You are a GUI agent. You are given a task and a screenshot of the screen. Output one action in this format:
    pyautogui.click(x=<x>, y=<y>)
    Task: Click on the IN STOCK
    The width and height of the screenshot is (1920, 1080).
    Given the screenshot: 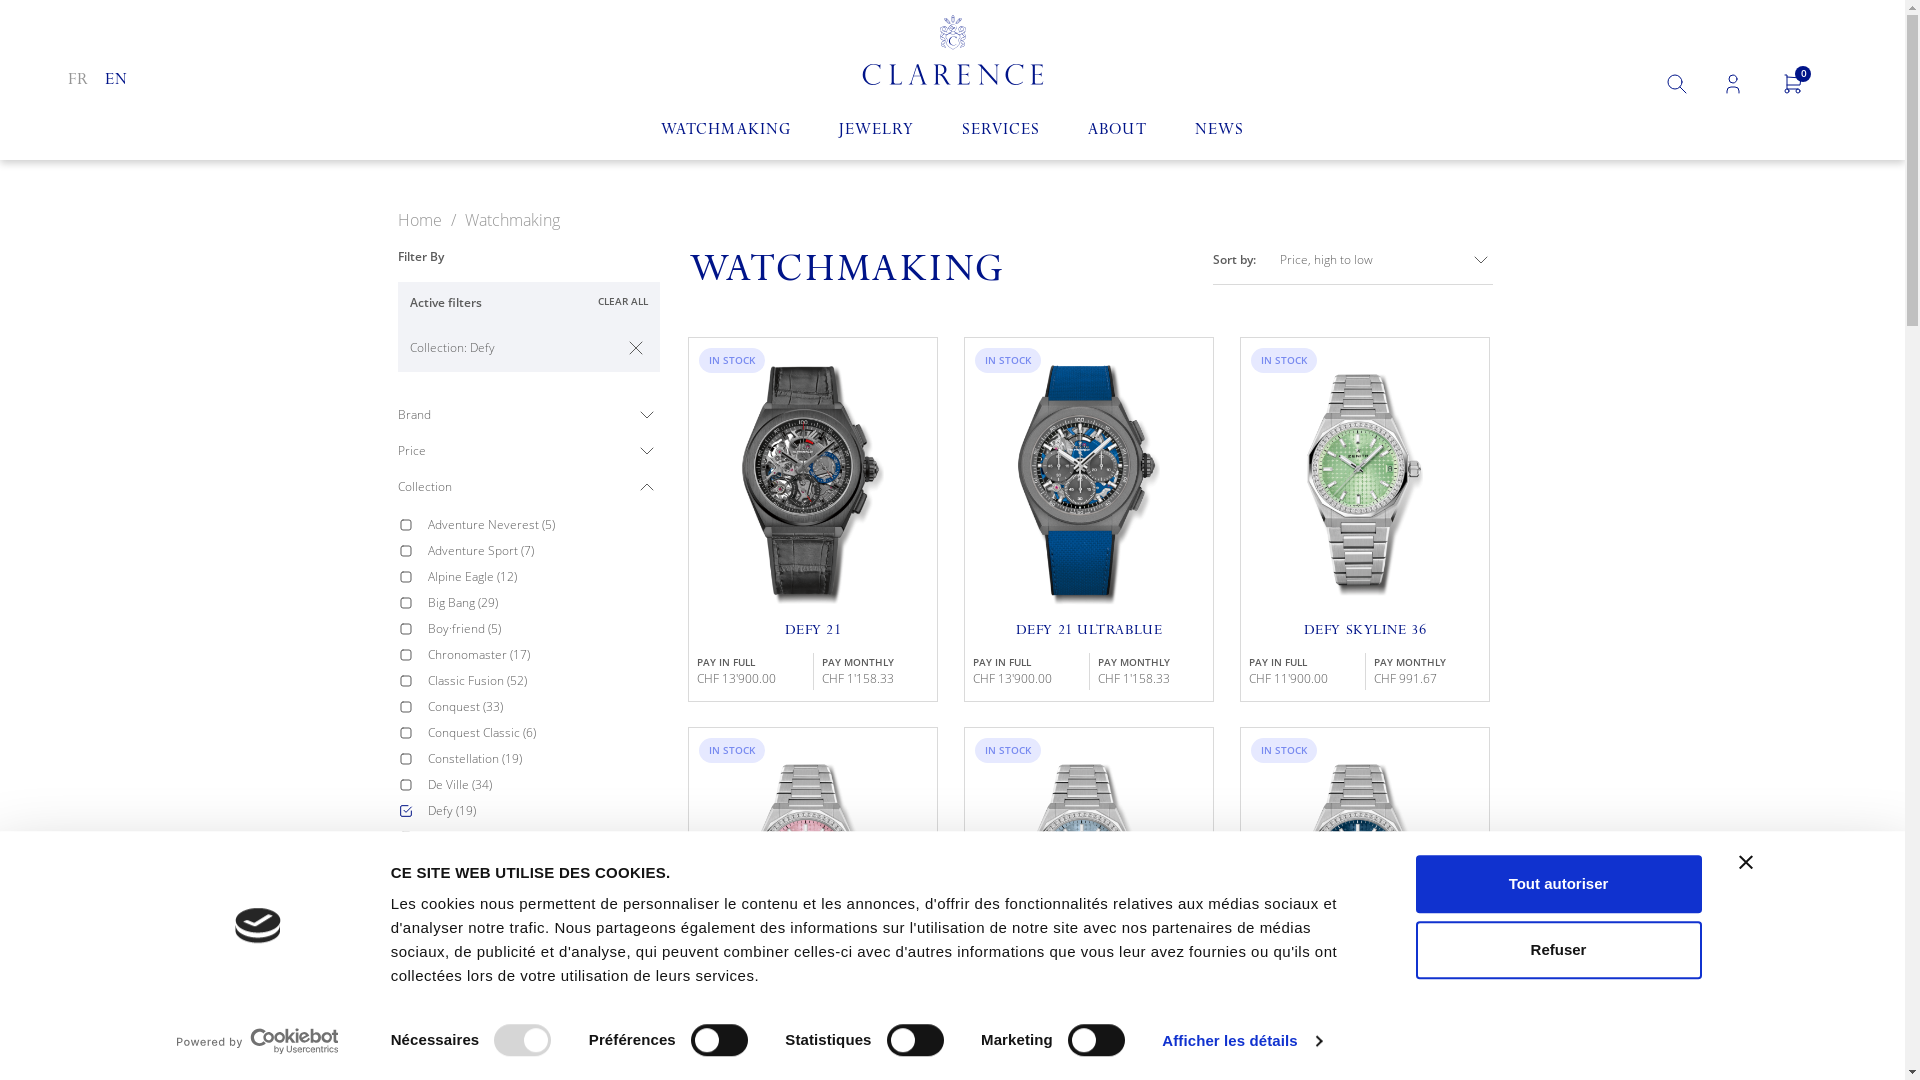 What is the action you would take?
    pyautogui.click(x=1088, y=874)
    